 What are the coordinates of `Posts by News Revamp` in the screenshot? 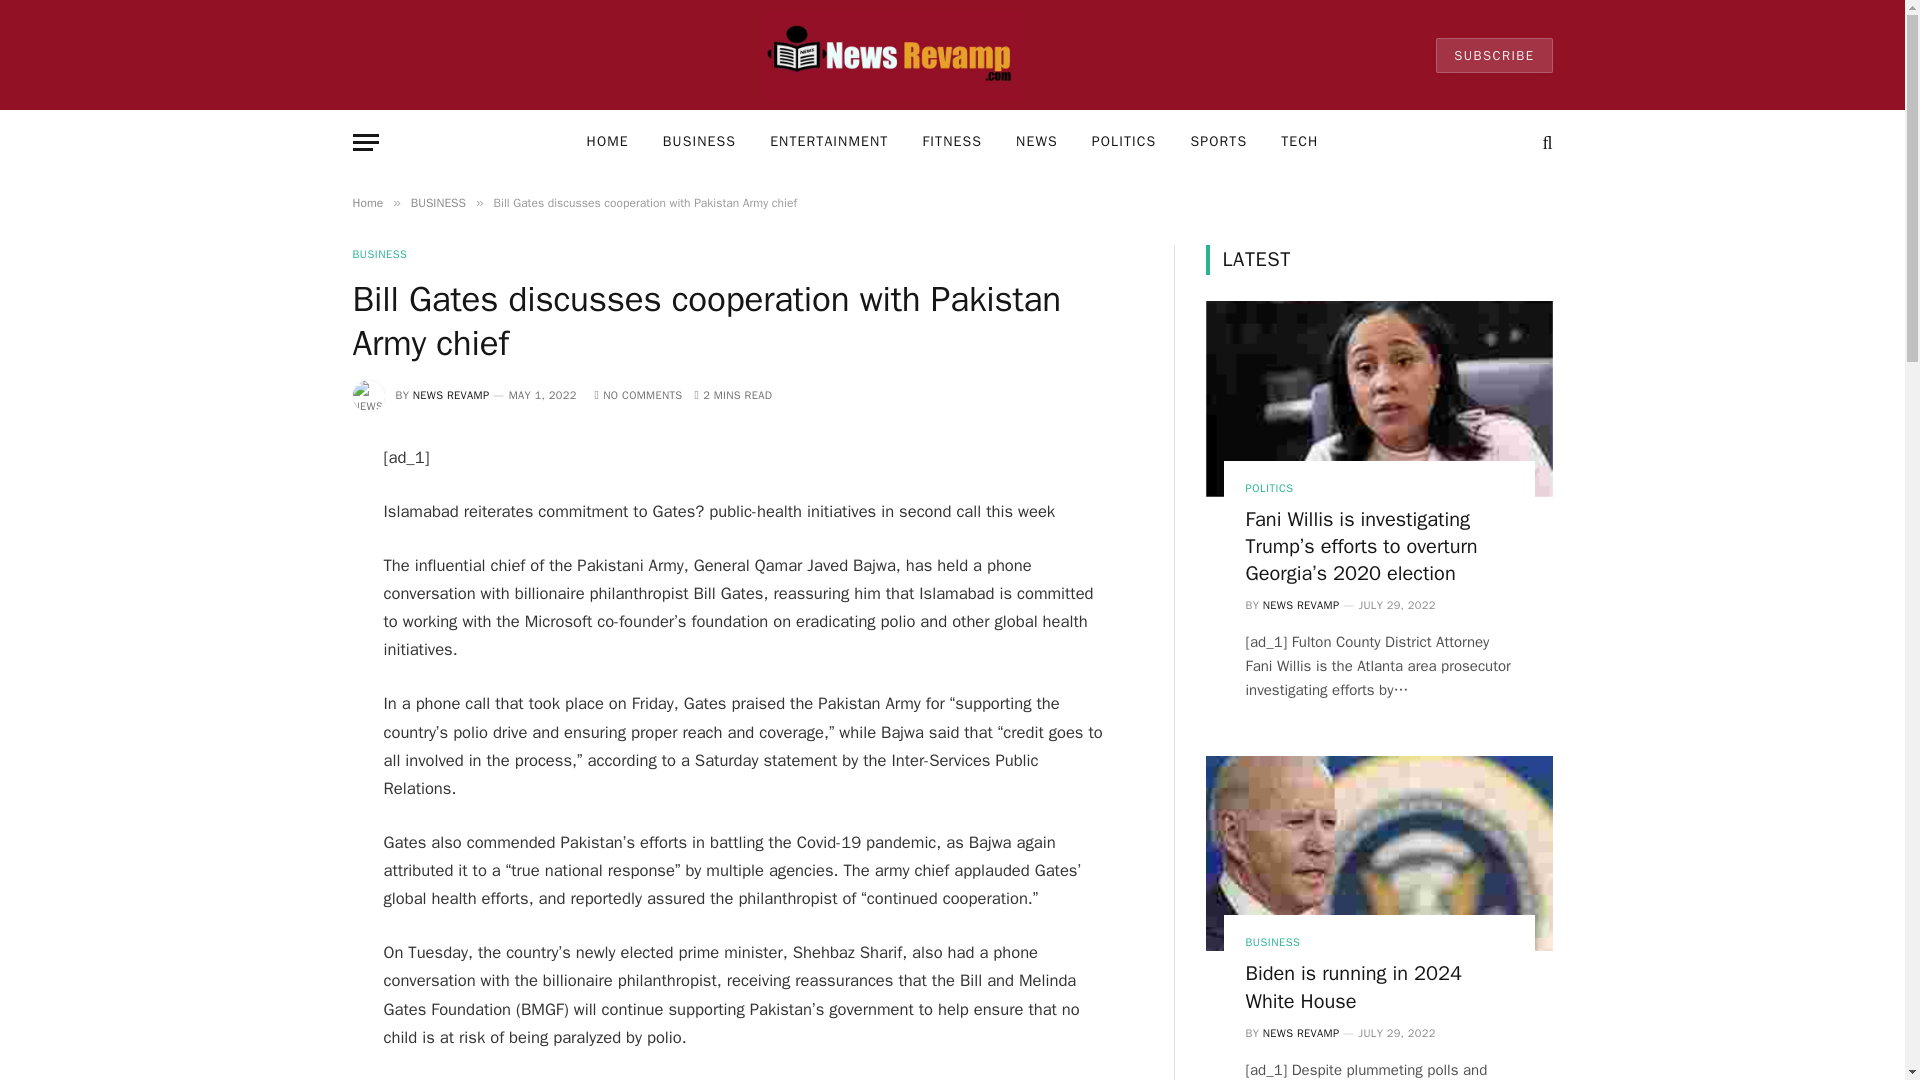 It's located at (450, 394).